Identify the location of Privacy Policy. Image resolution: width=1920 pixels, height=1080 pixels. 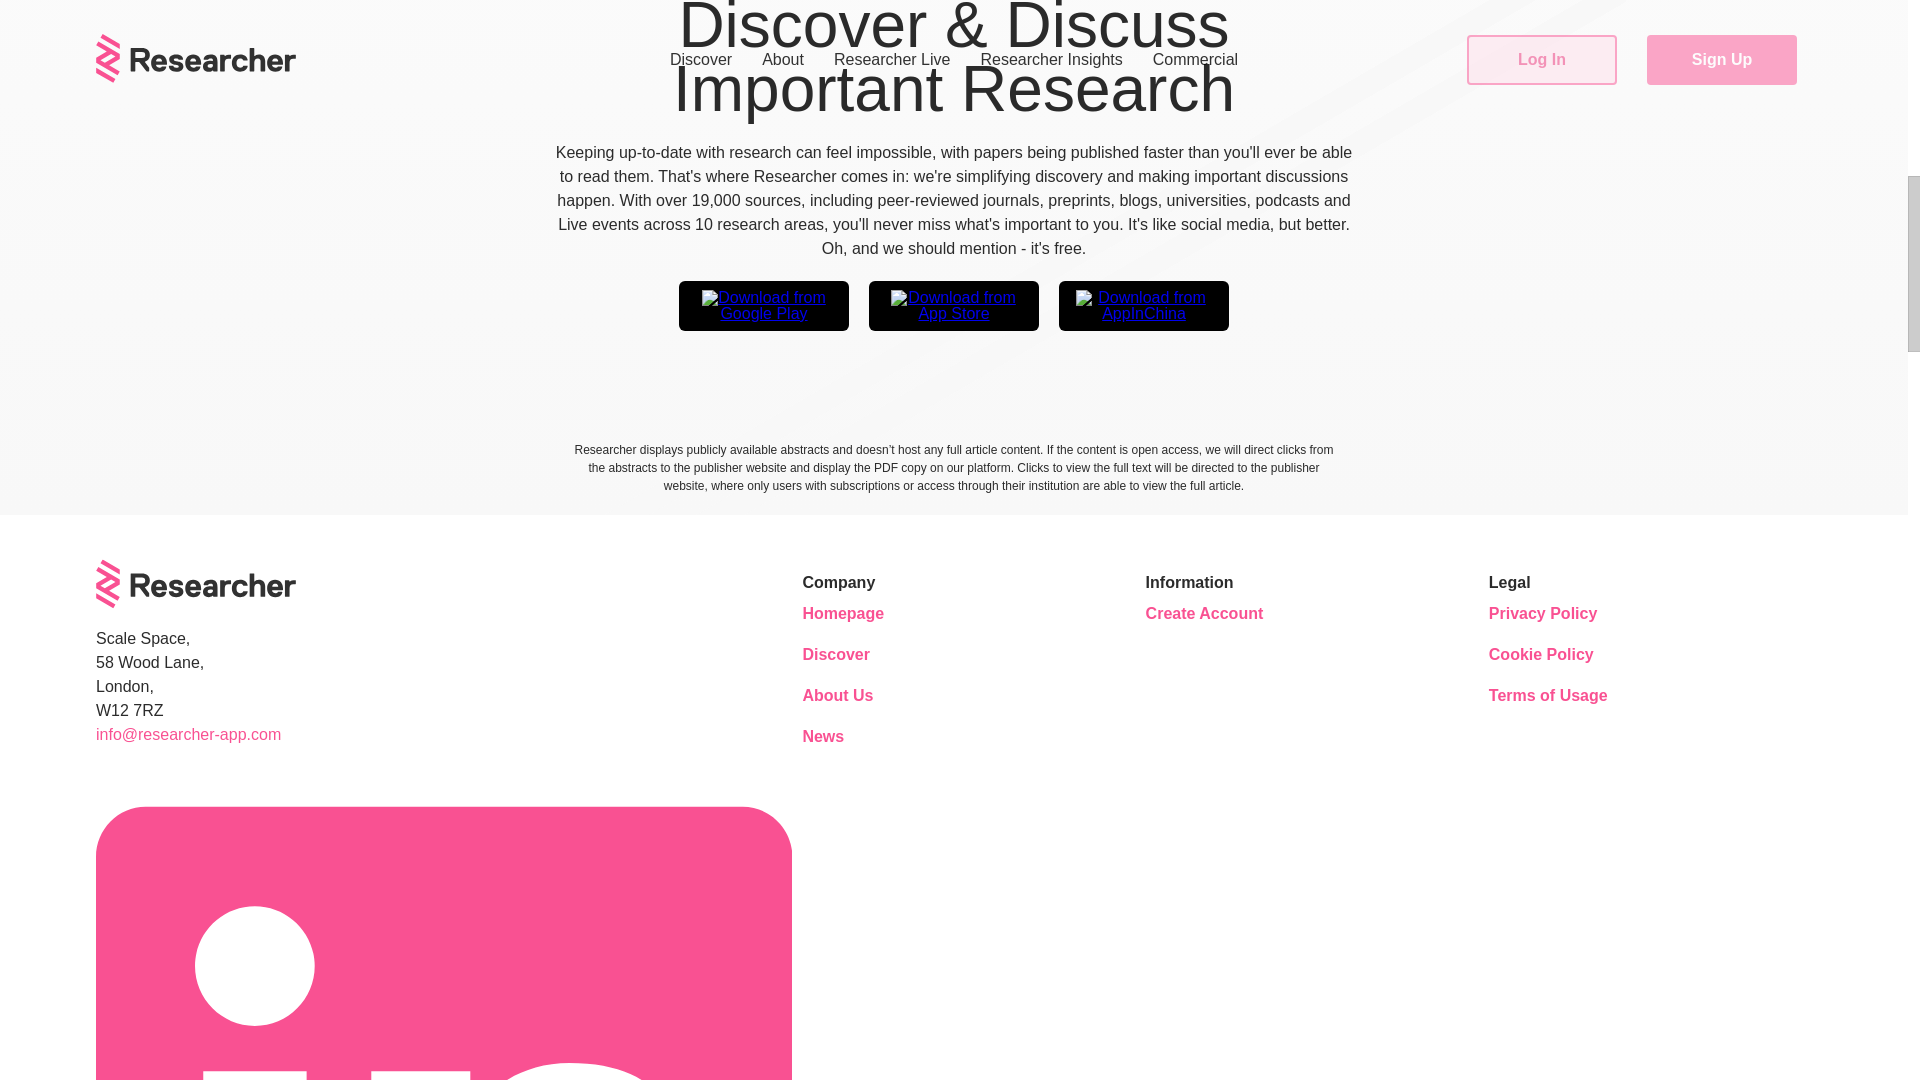
(1548, 614).